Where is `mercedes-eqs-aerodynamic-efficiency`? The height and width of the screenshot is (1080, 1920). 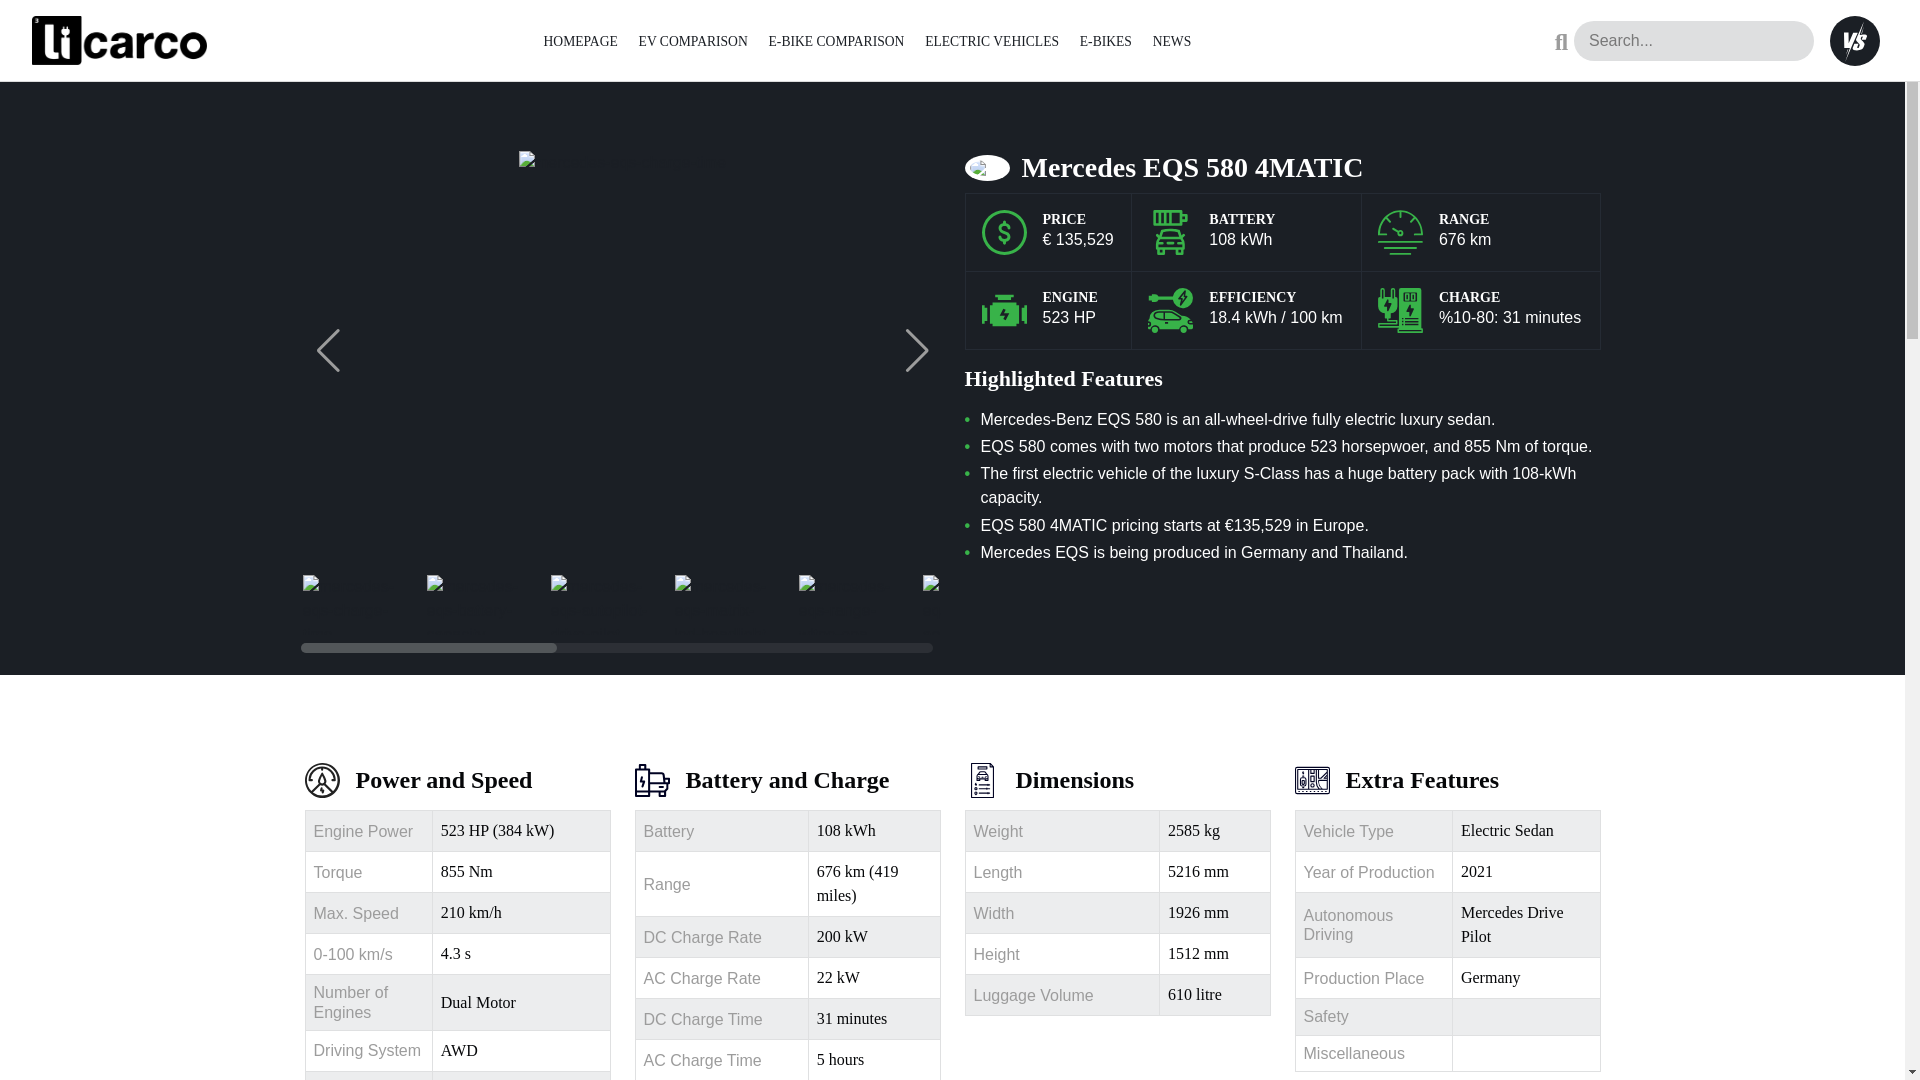 mercedes-eqs-aerodynamic-efficiency is located at coordinates (971, 604).